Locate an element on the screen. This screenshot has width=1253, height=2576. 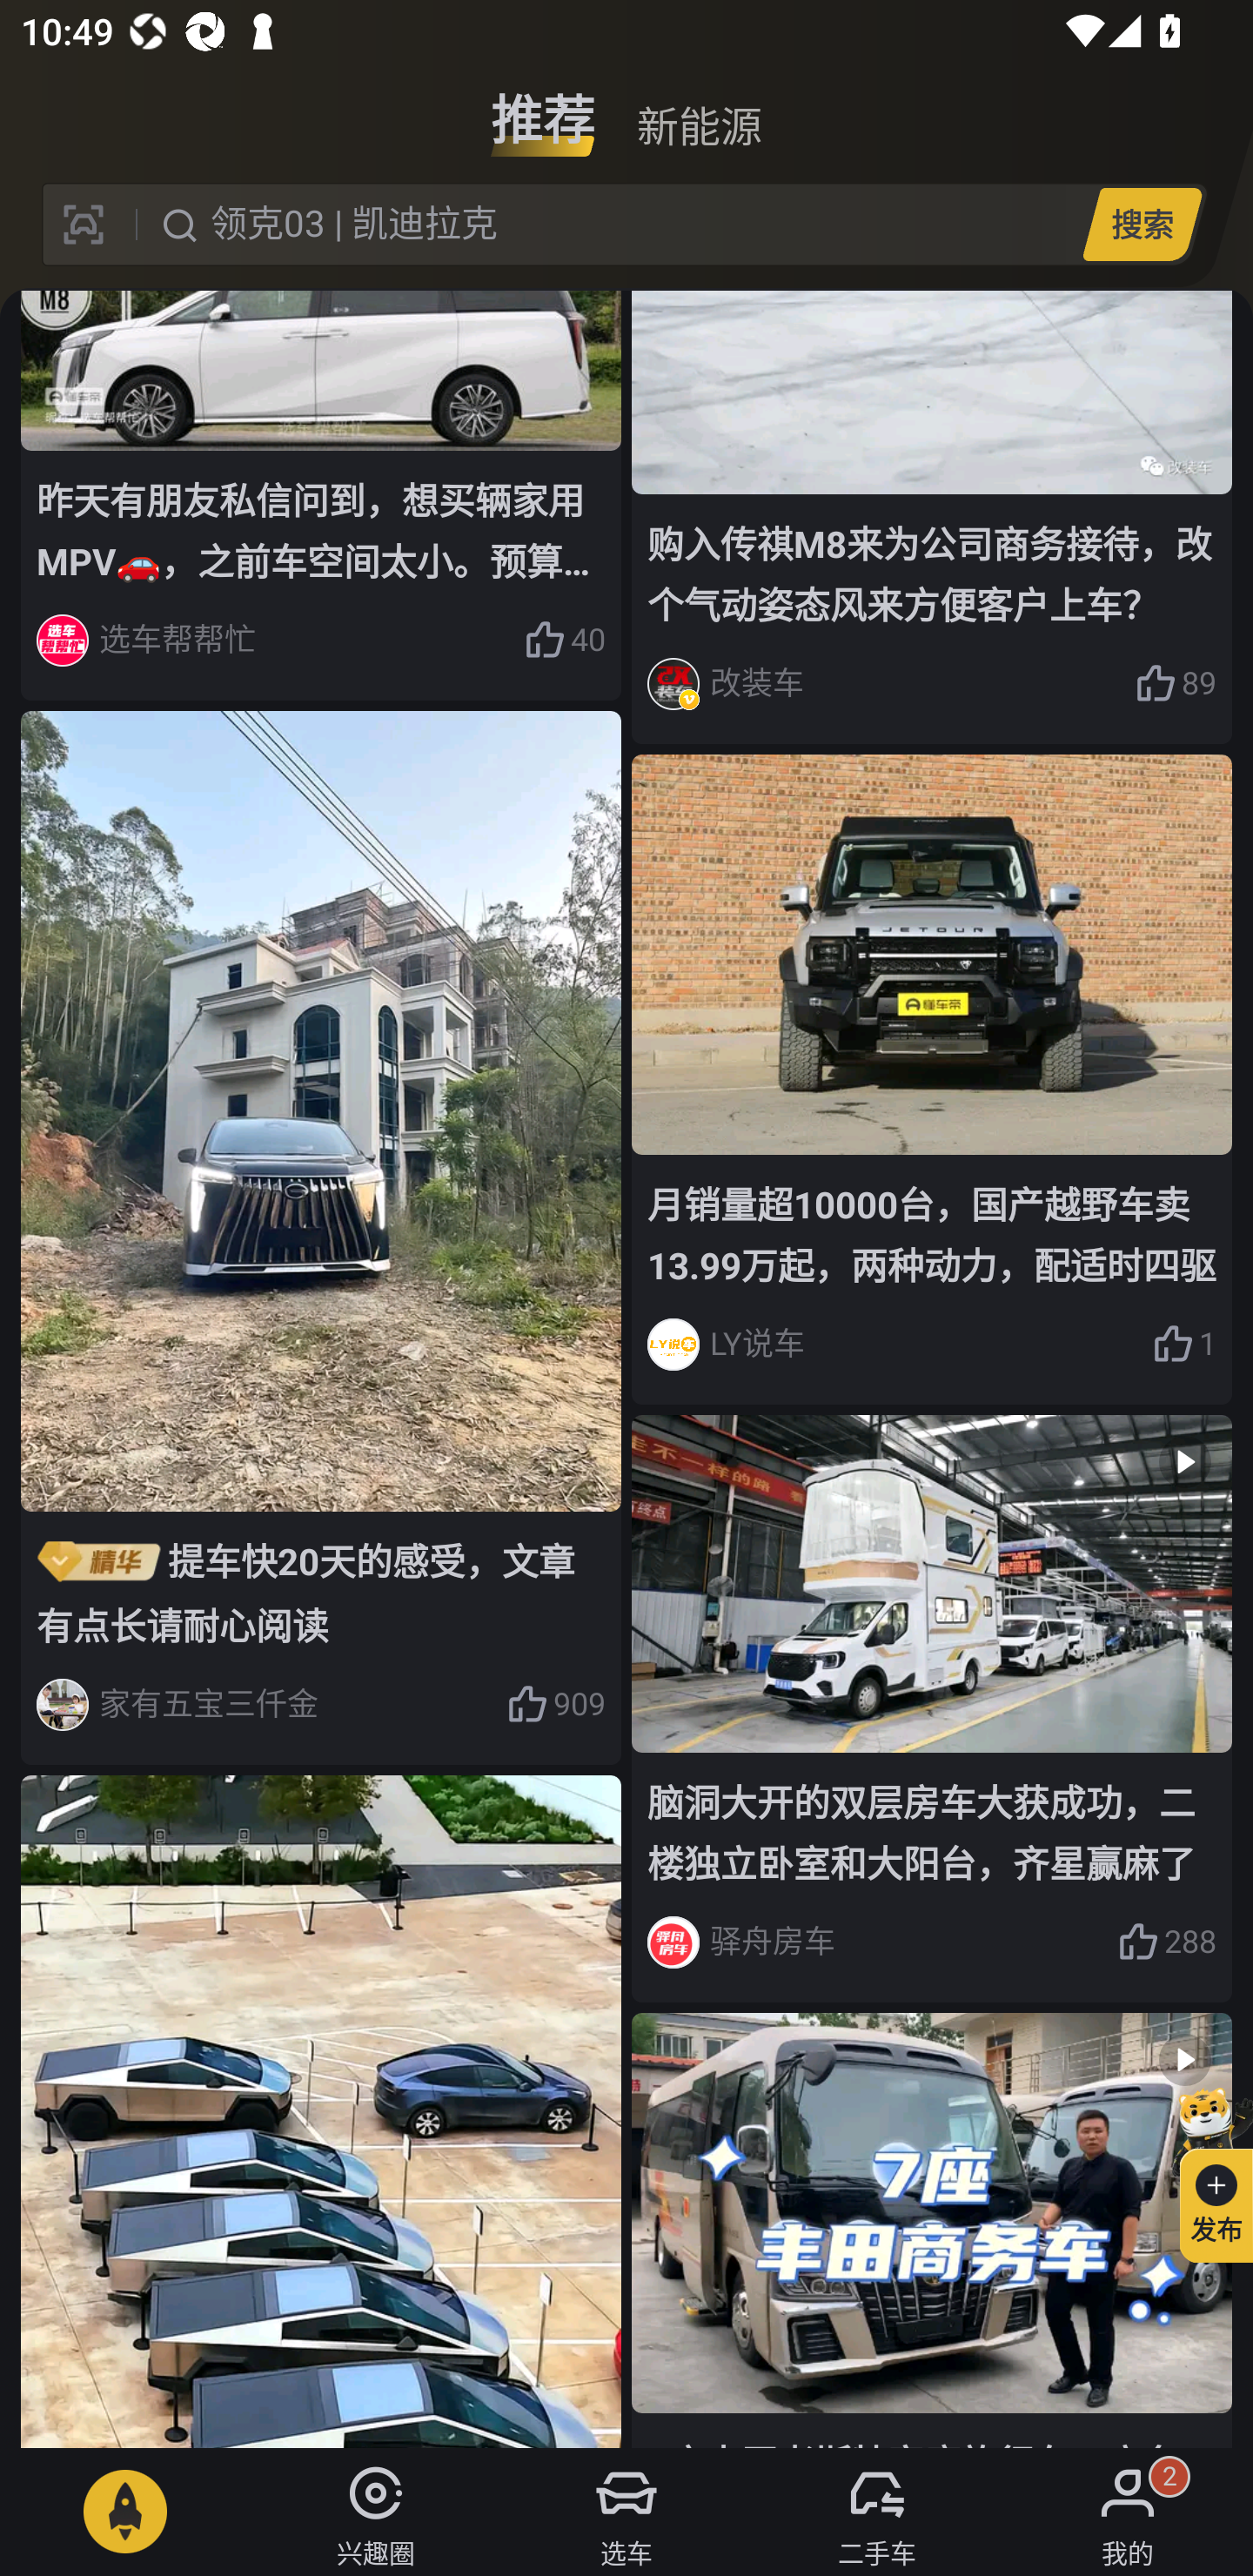
  提车快20天的感受，文章有点长请耐心阅读 家有五宝三仟金 909 is located at coordinates (321, 1238).